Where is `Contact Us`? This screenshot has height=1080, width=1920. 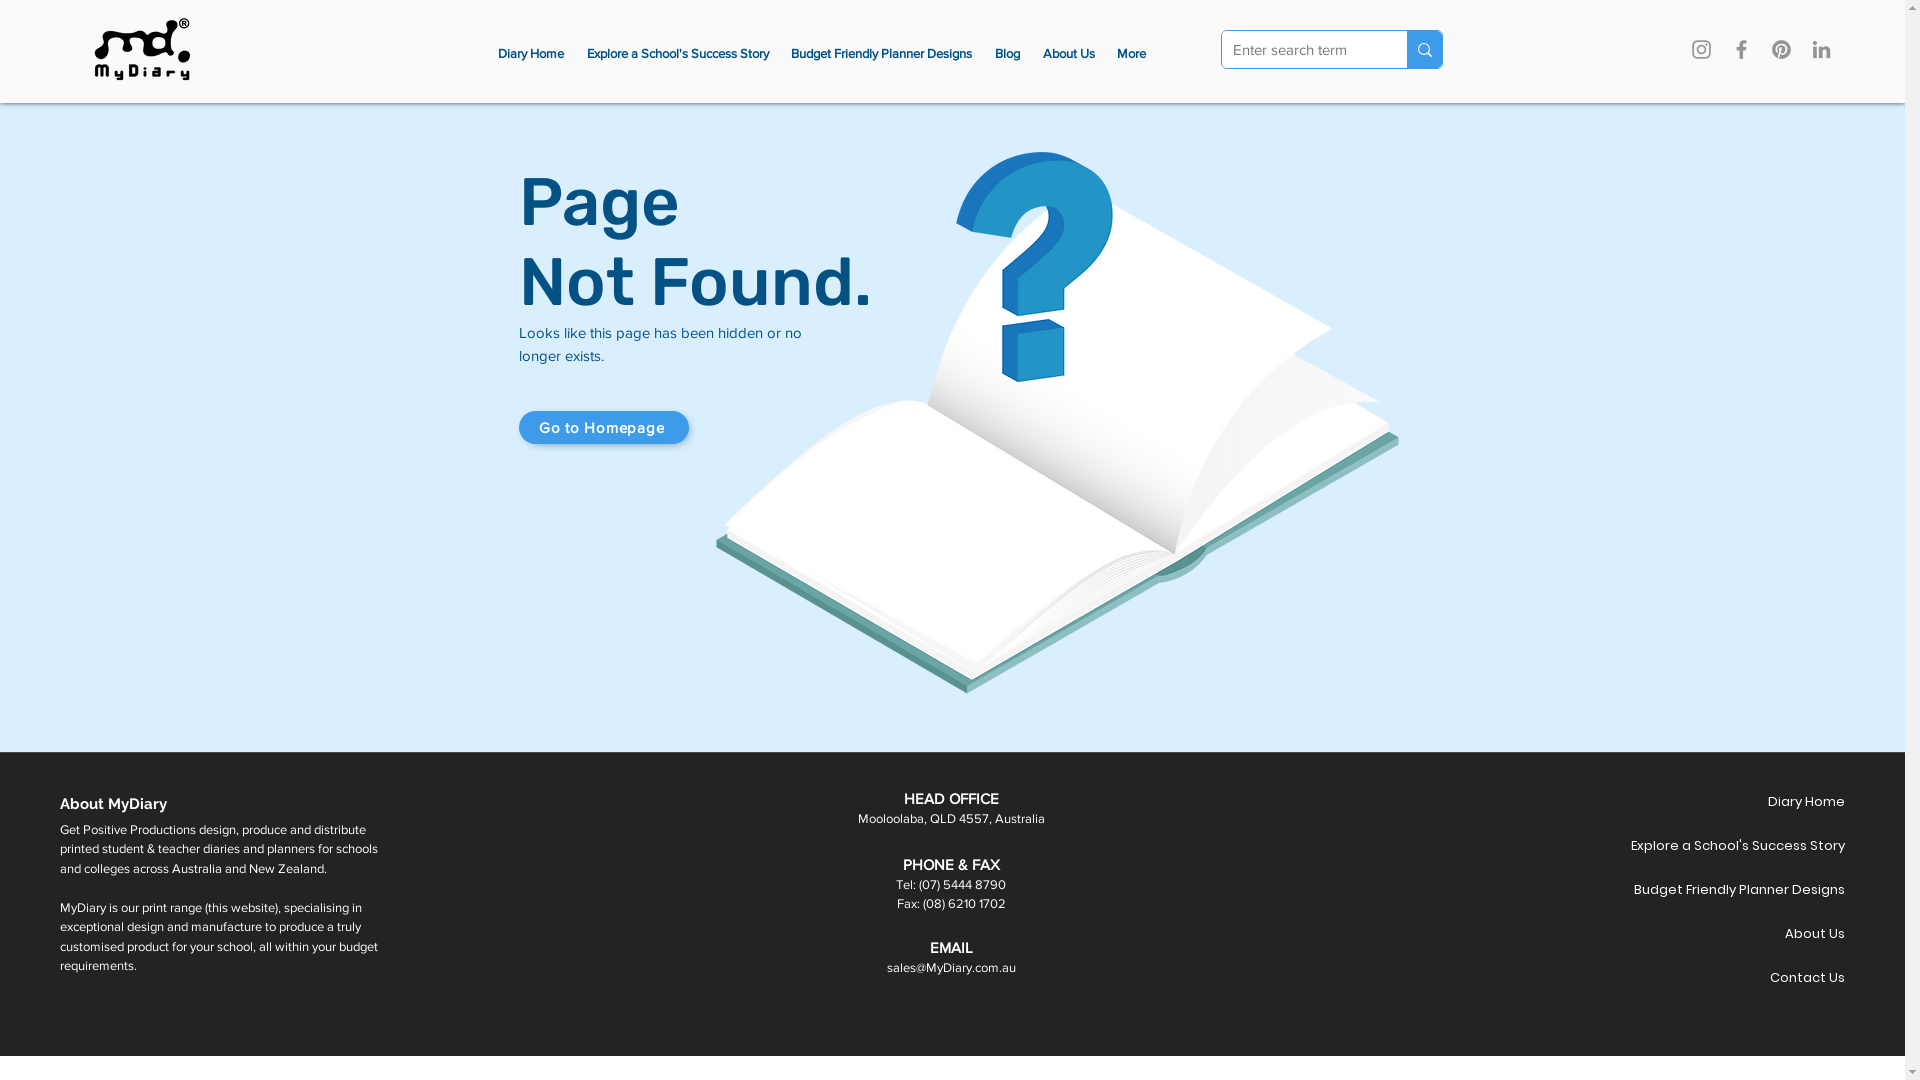 Contact Us is located at coordinates (1774, 978).